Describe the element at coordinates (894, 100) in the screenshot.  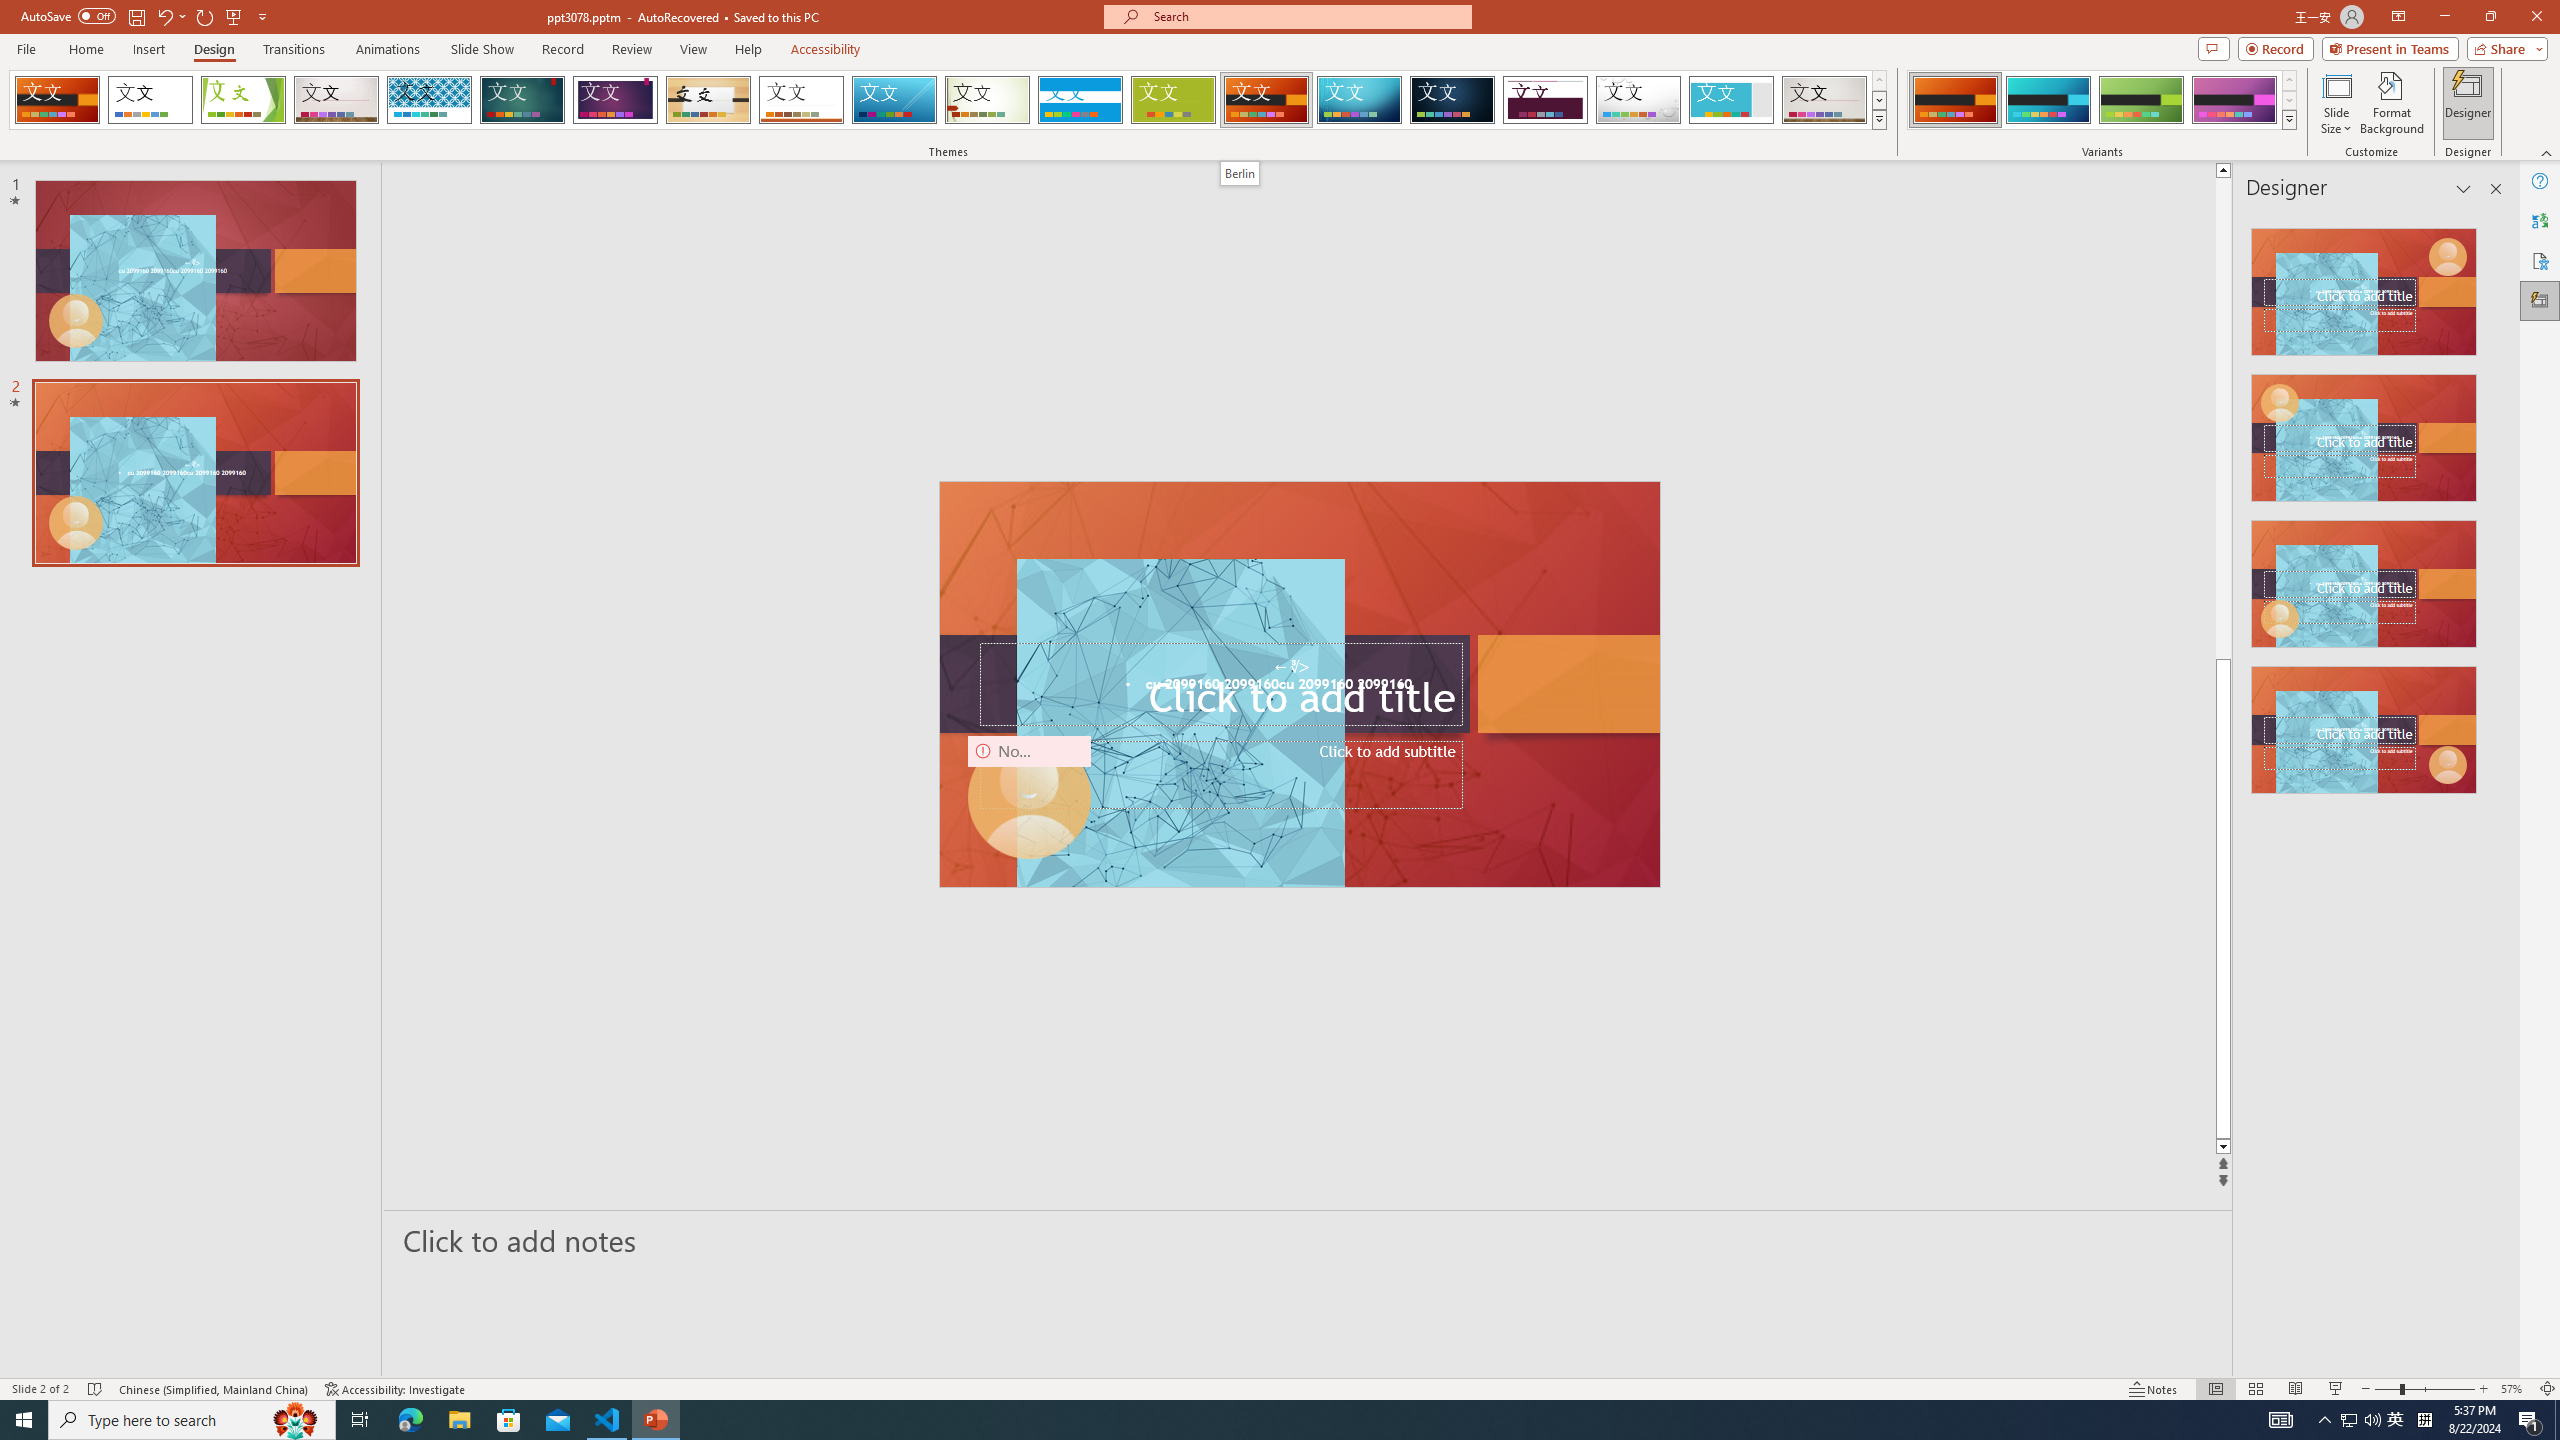
I see `Slice` at that location.